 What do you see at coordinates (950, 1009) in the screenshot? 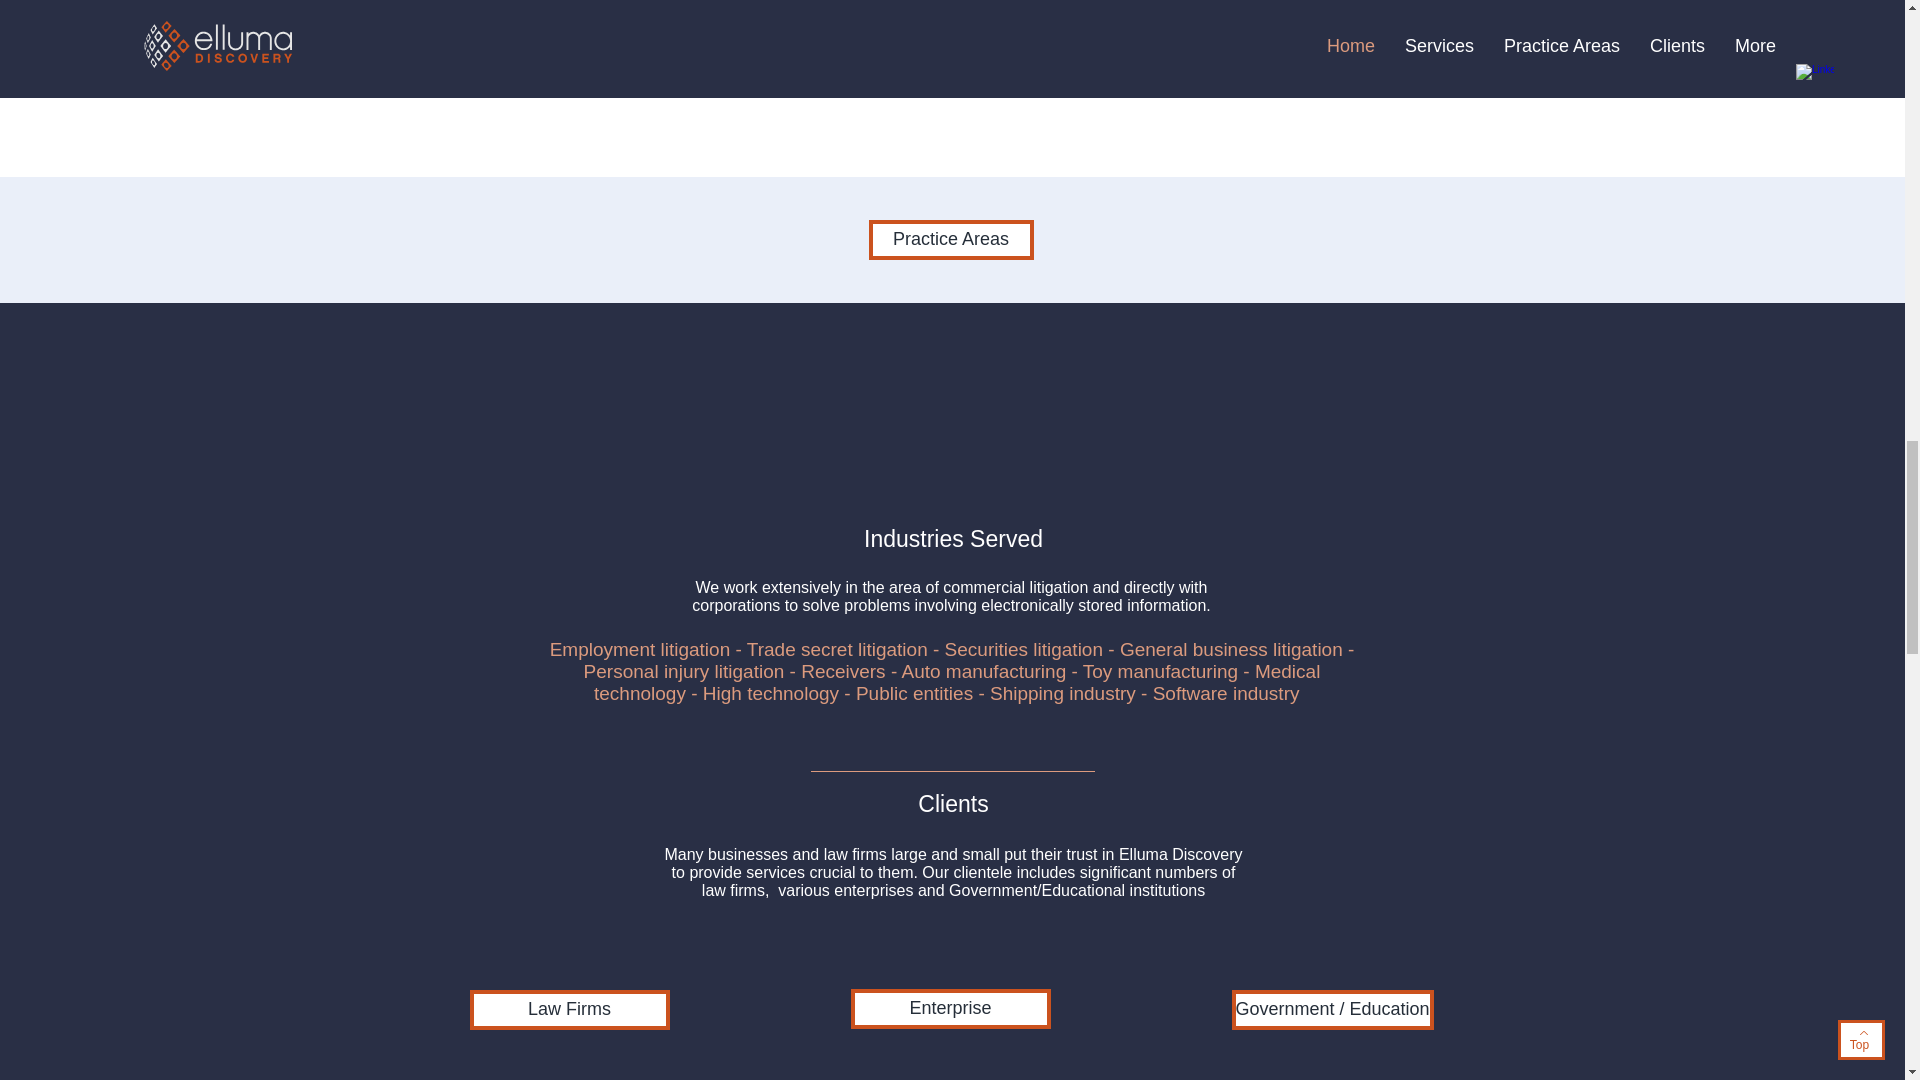
I see `Enterprise` at bounding box center [950, 1009].